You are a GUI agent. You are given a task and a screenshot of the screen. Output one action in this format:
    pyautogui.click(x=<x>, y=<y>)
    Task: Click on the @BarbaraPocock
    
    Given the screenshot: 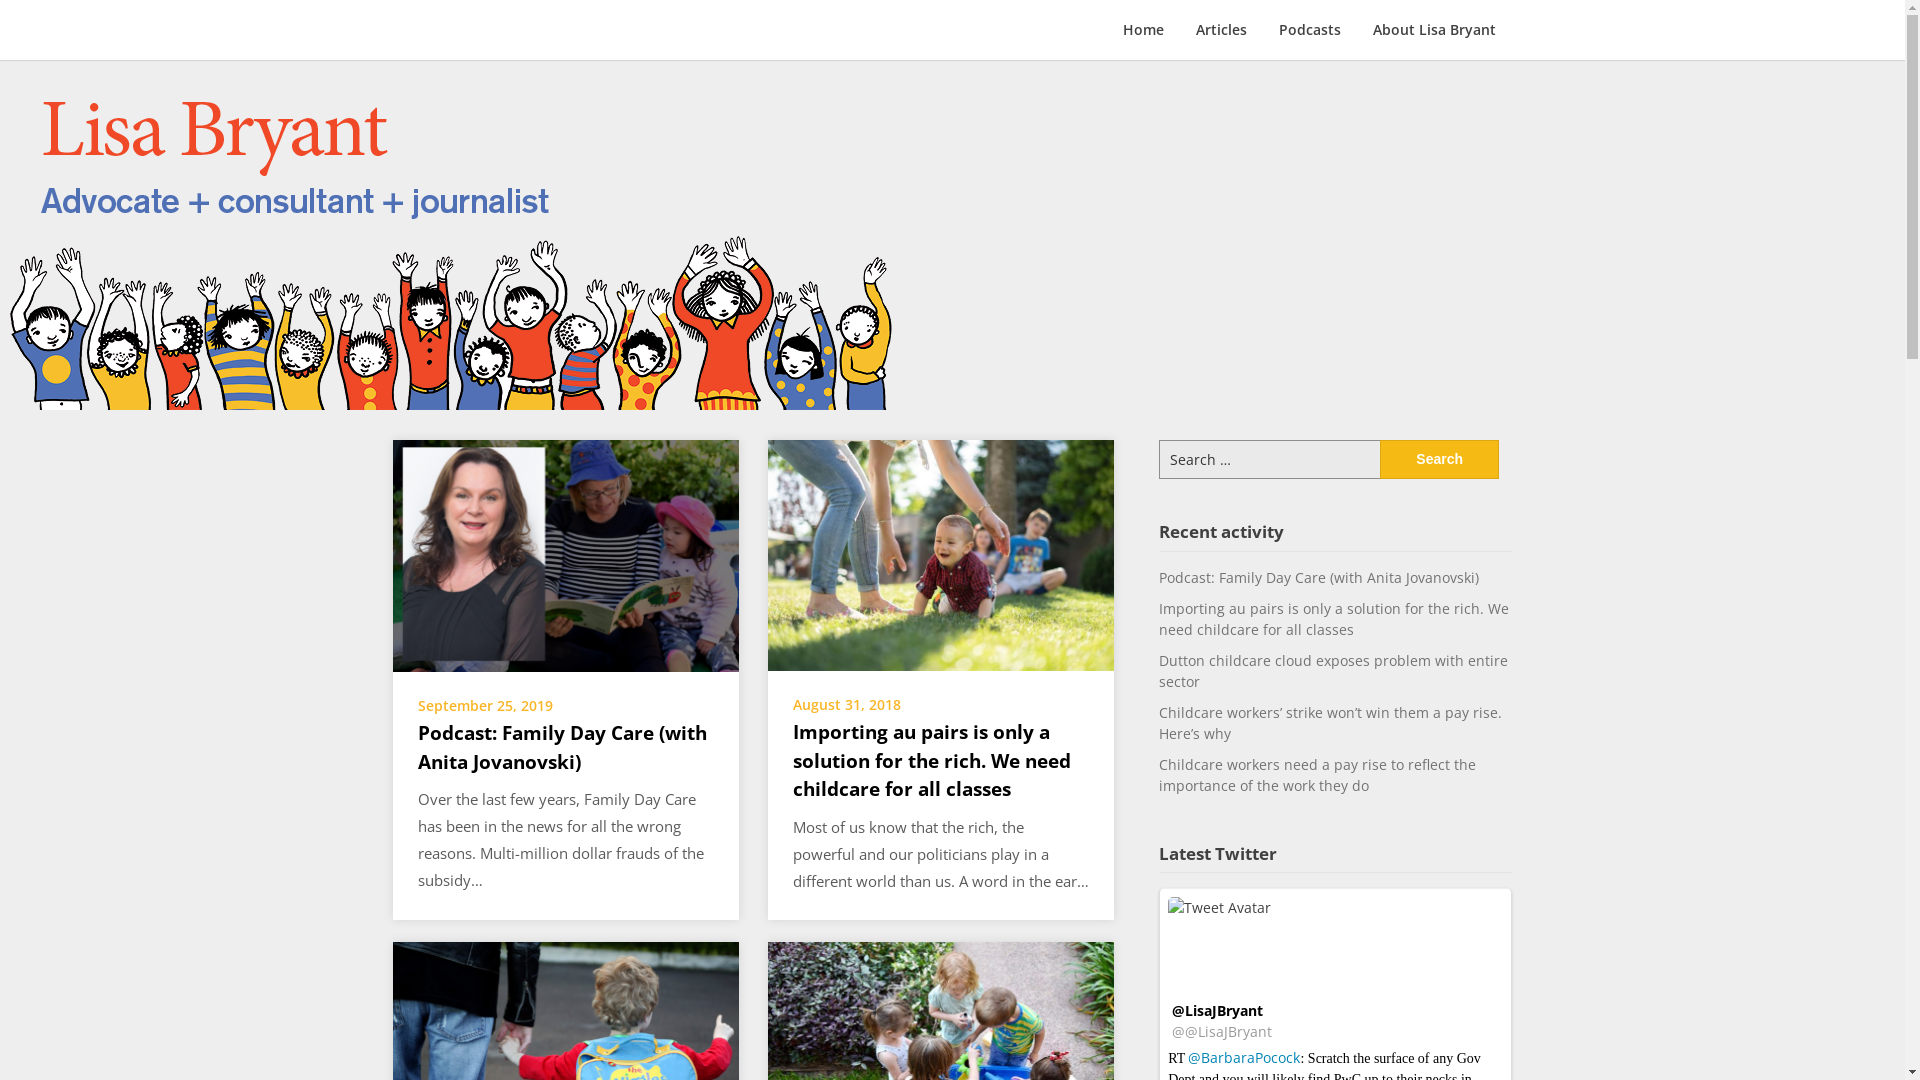 What is the action you would take?
    pyautogui.click(x=1244, y=1058)
    